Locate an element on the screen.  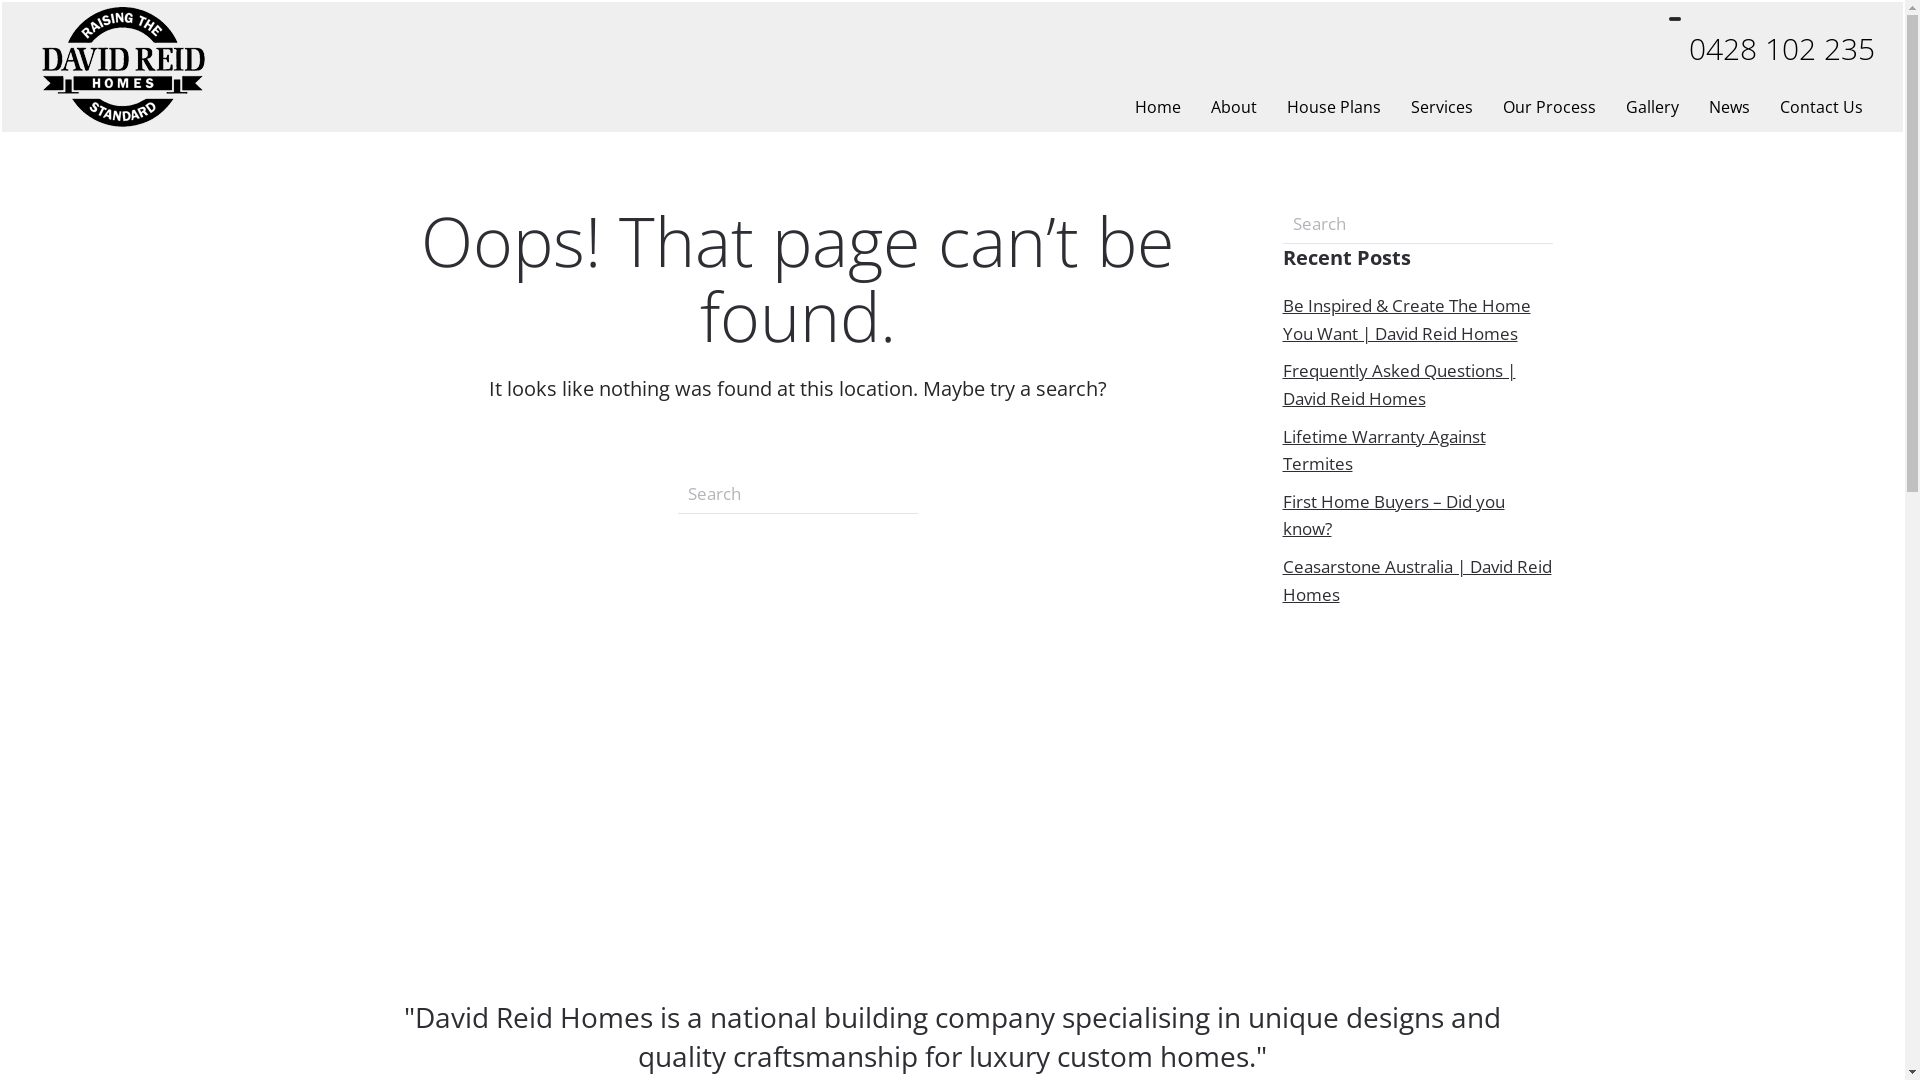
0428 102 235 is located at coordinates (1782, 50).